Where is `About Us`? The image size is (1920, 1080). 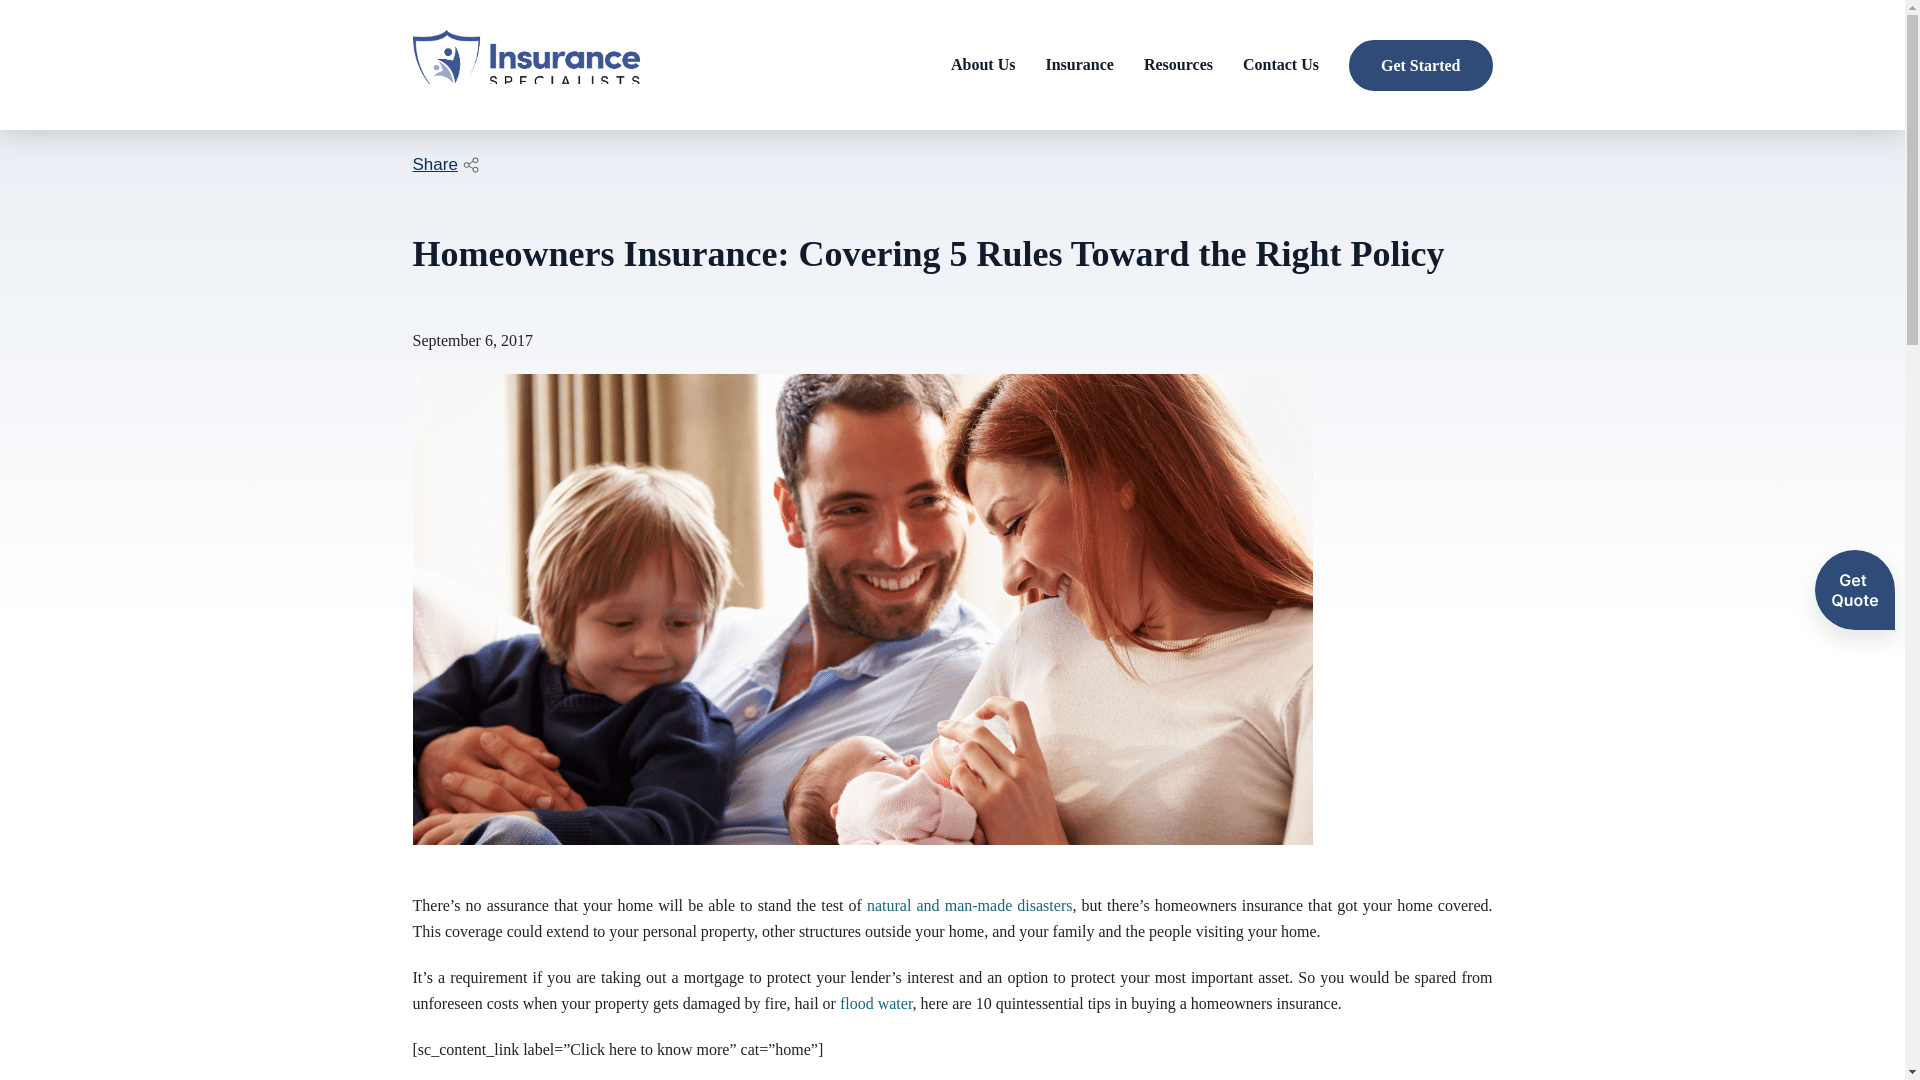
About Us is located at coordinates (982, 64).